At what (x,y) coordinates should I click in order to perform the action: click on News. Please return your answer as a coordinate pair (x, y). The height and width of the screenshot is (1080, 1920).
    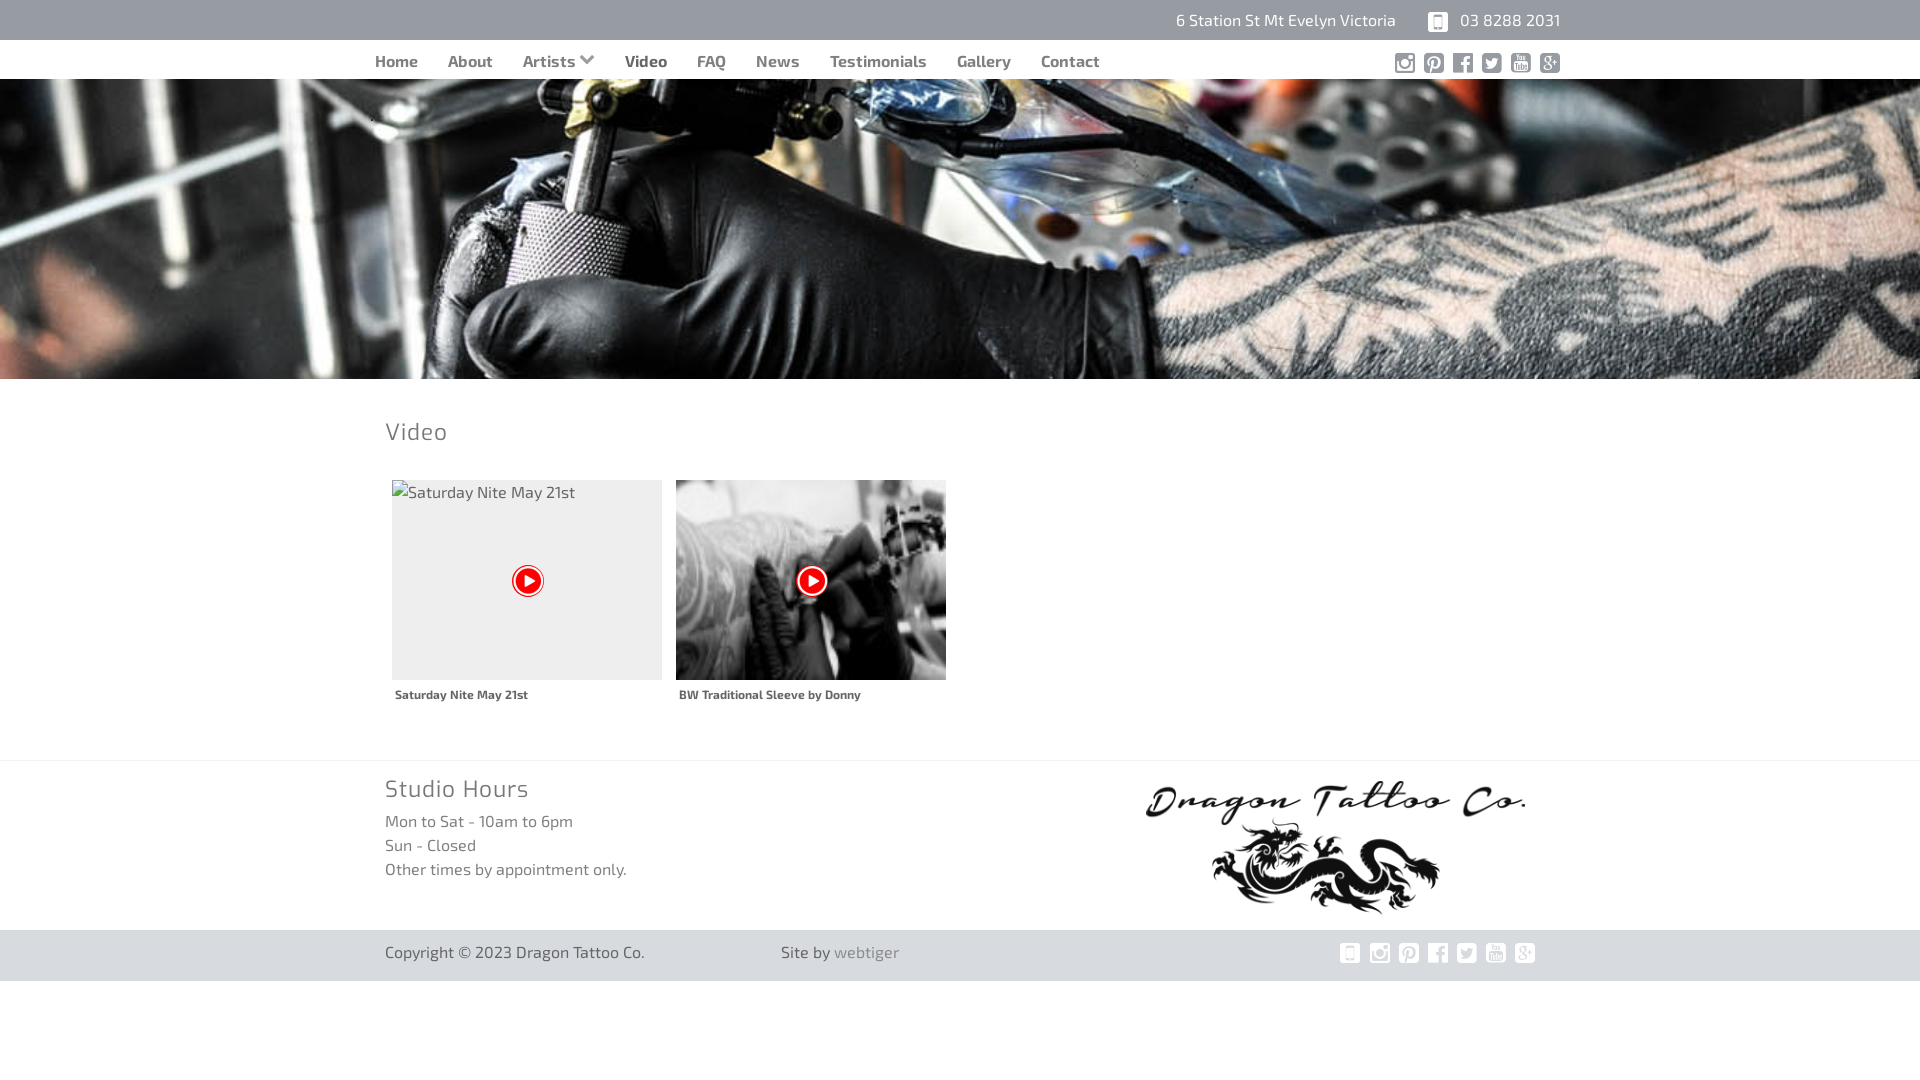
    Looking at the image, I should click on (778, 58).